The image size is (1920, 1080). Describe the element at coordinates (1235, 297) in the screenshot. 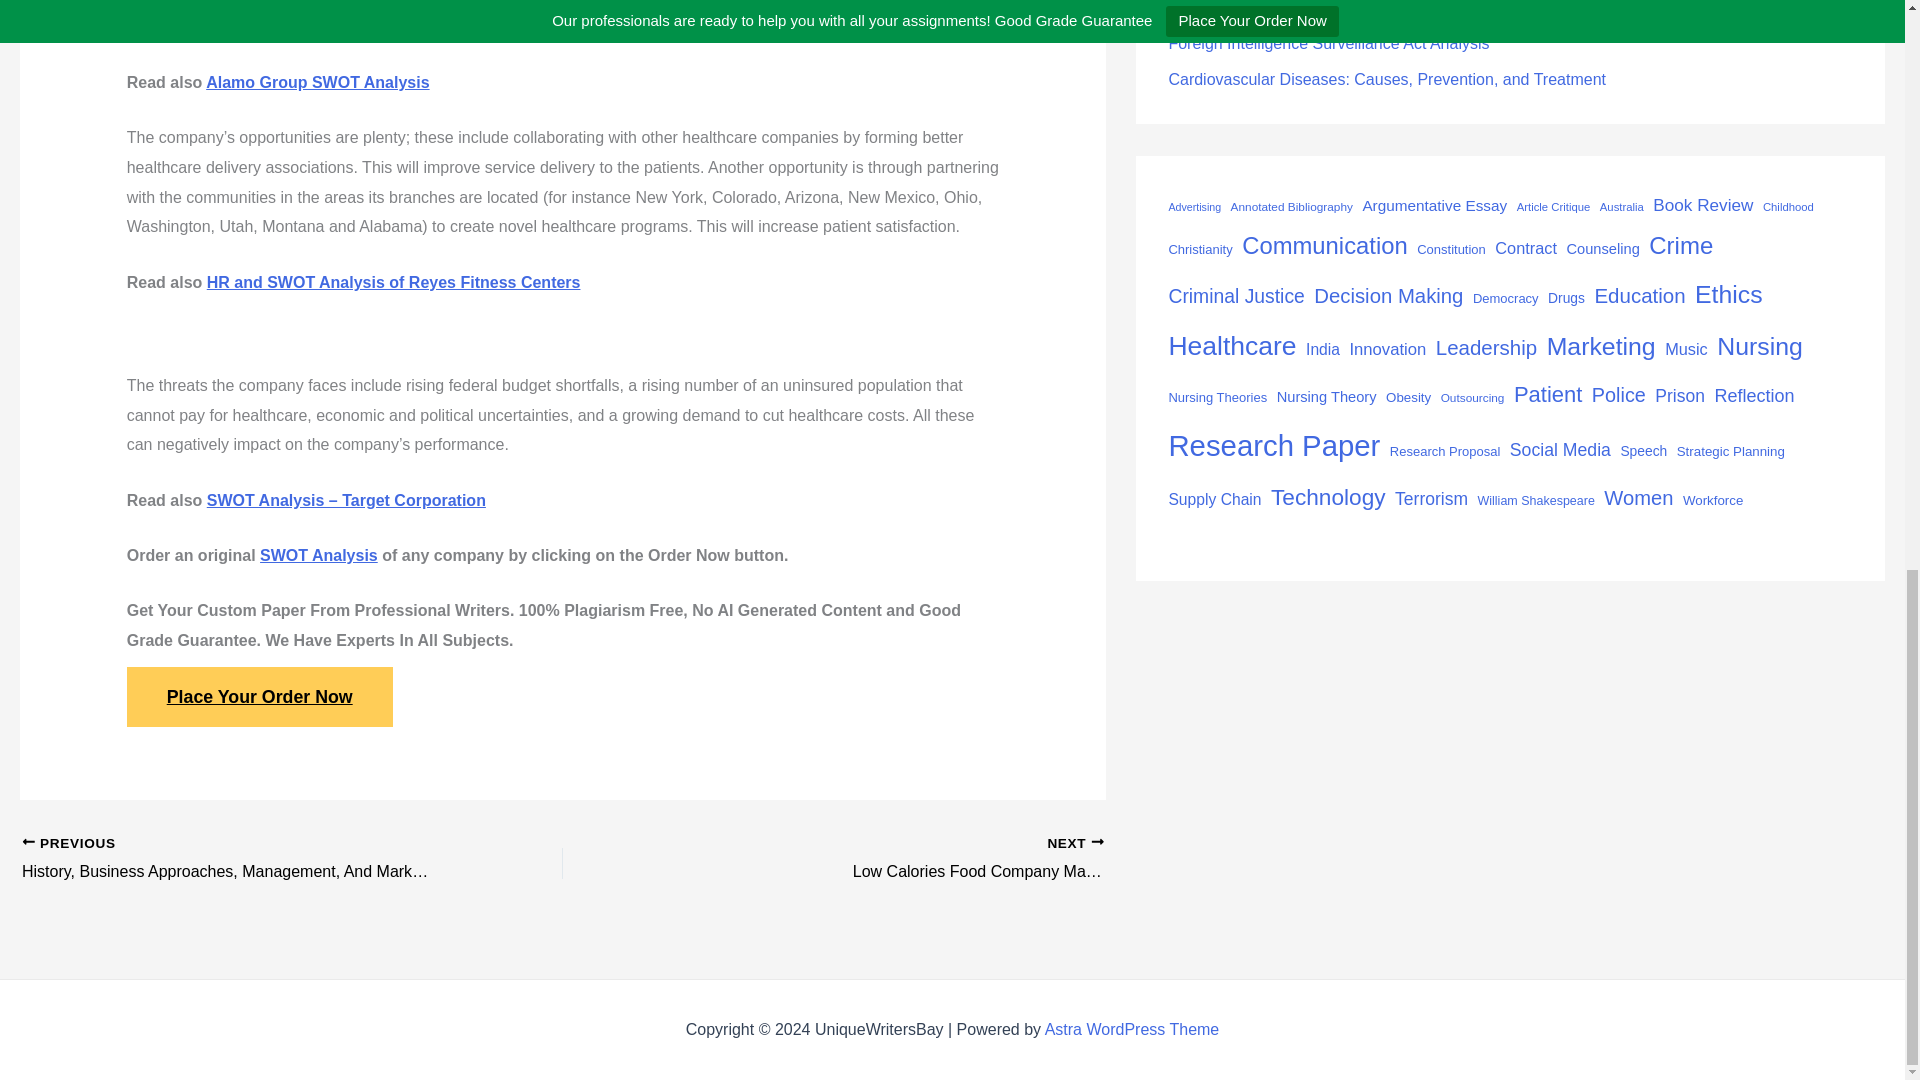

I see `Criminal Justice` at that location.